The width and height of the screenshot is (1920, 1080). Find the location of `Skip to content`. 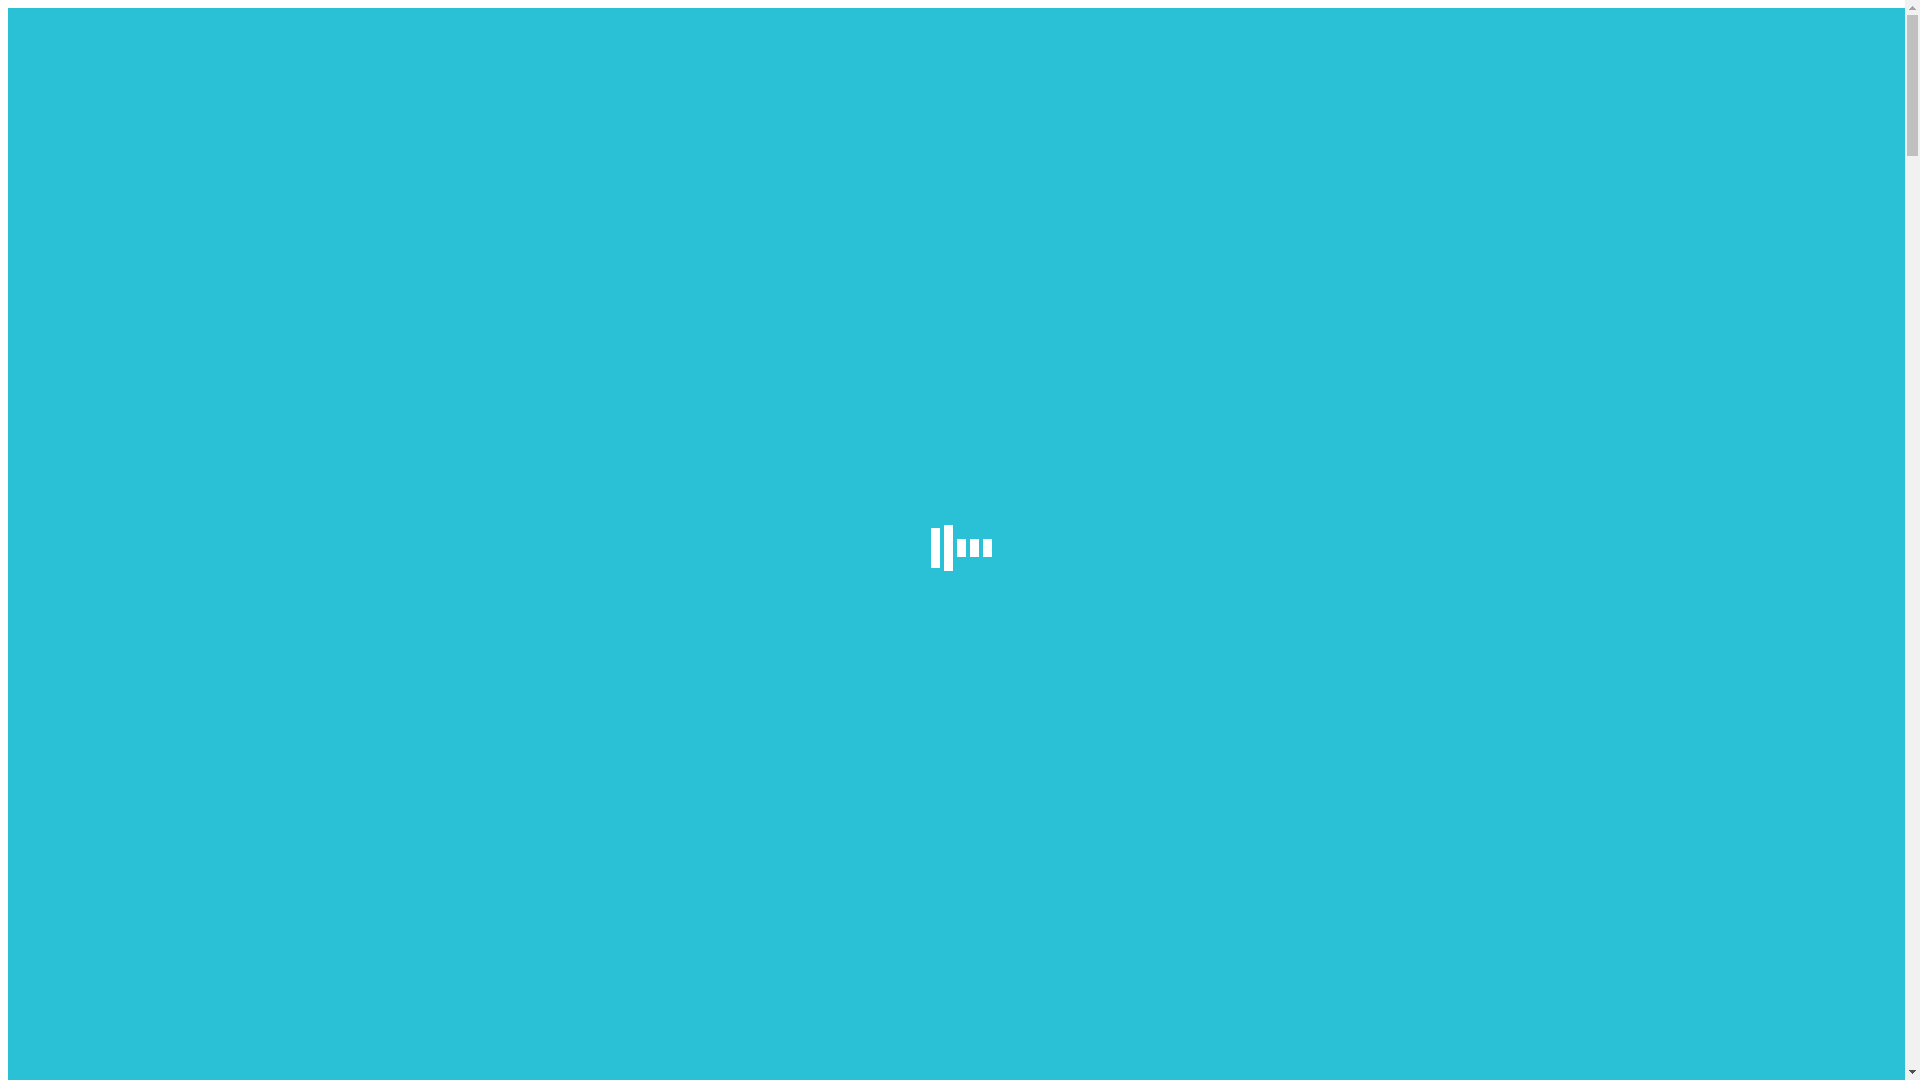

Skip to content is located at coordinates (8, 8).